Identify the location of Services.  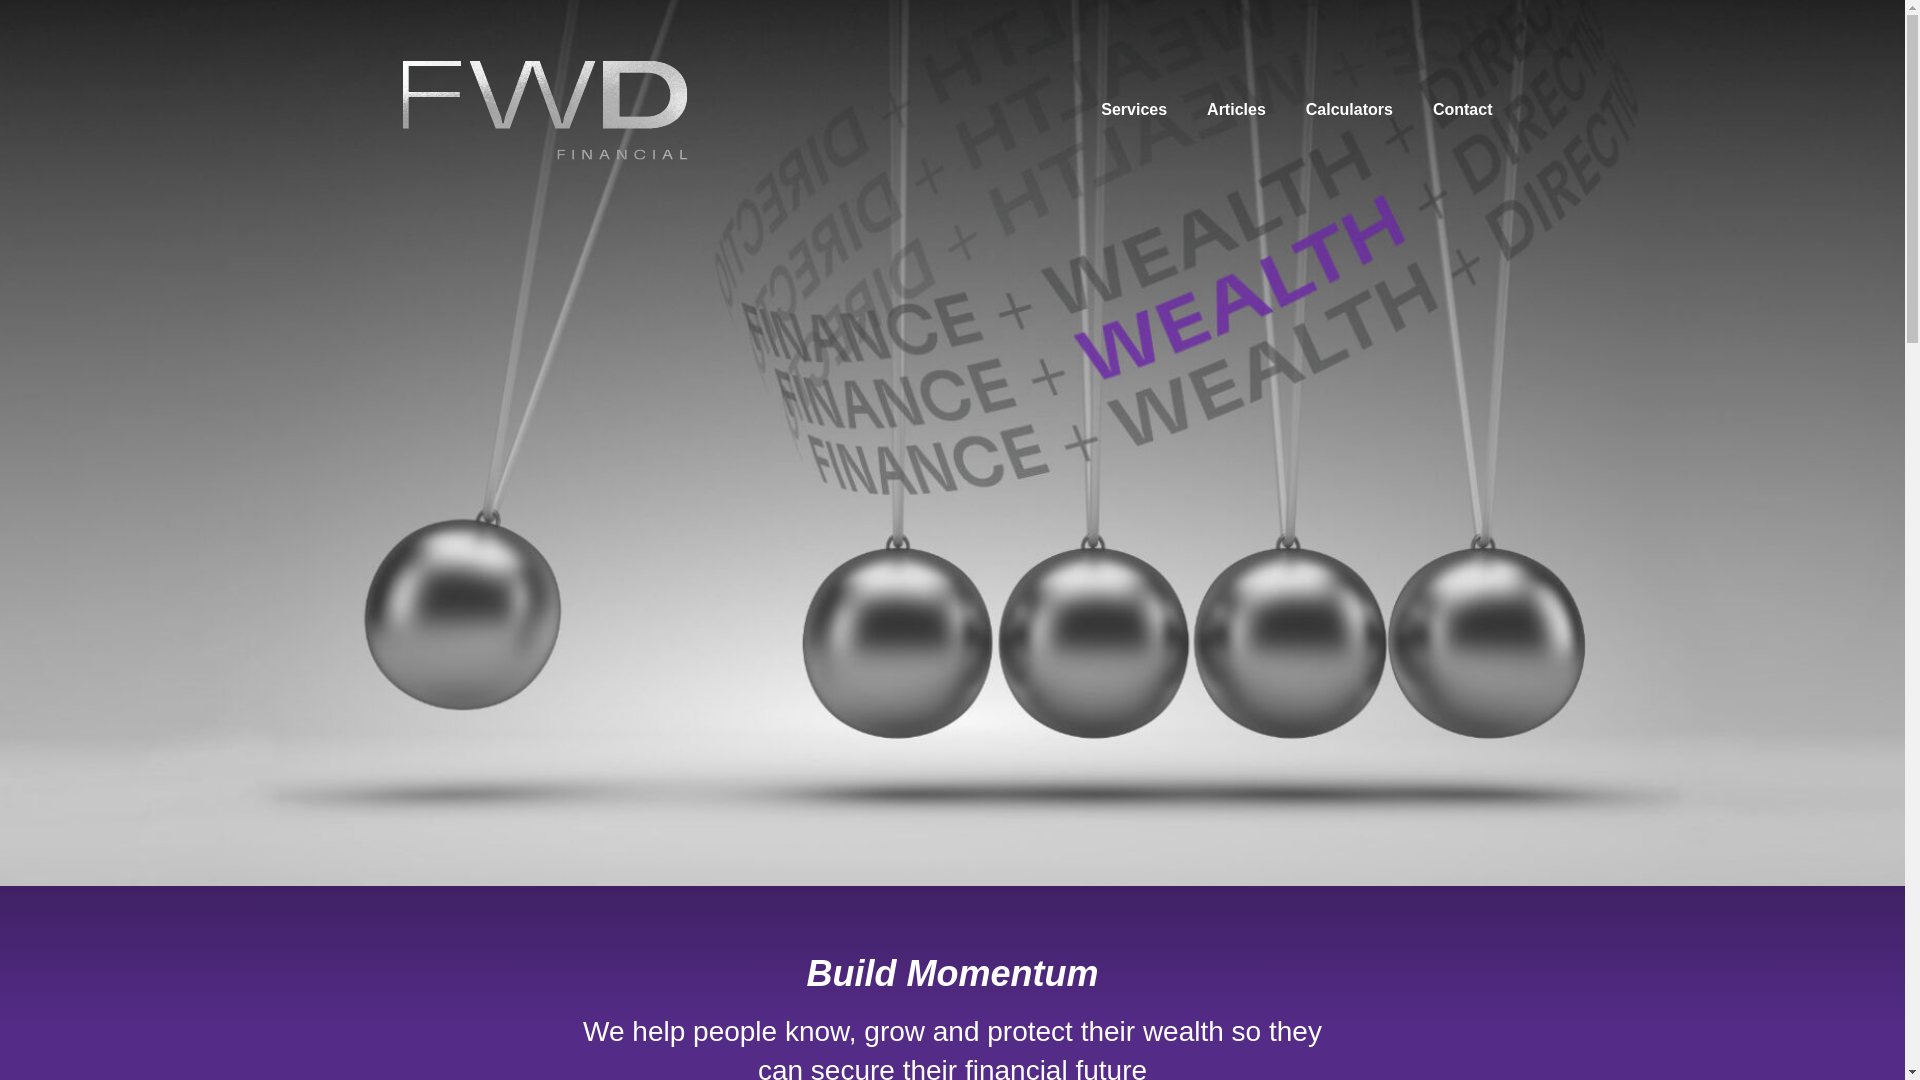
(1134, 110).